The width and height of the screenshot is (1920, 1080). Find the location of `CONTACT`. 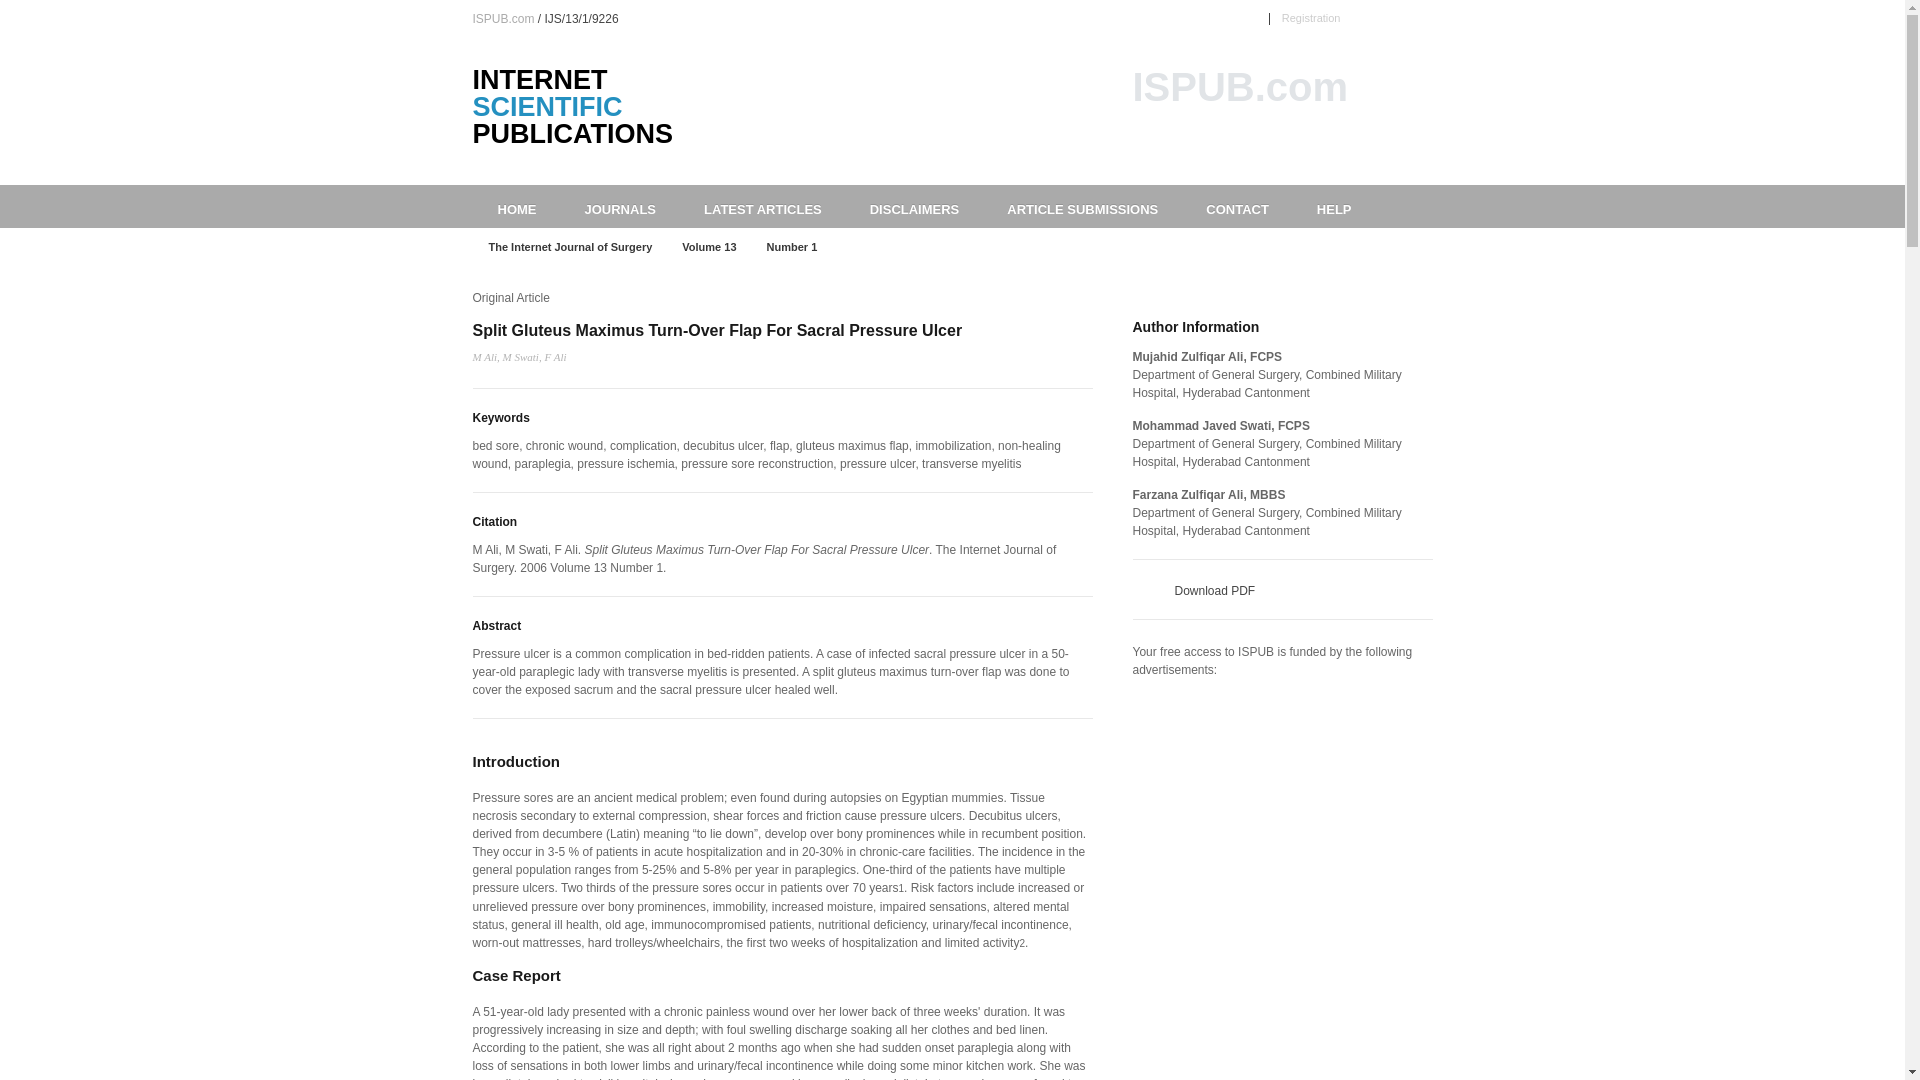

CONTACT is located at coordinates (1237, 206).